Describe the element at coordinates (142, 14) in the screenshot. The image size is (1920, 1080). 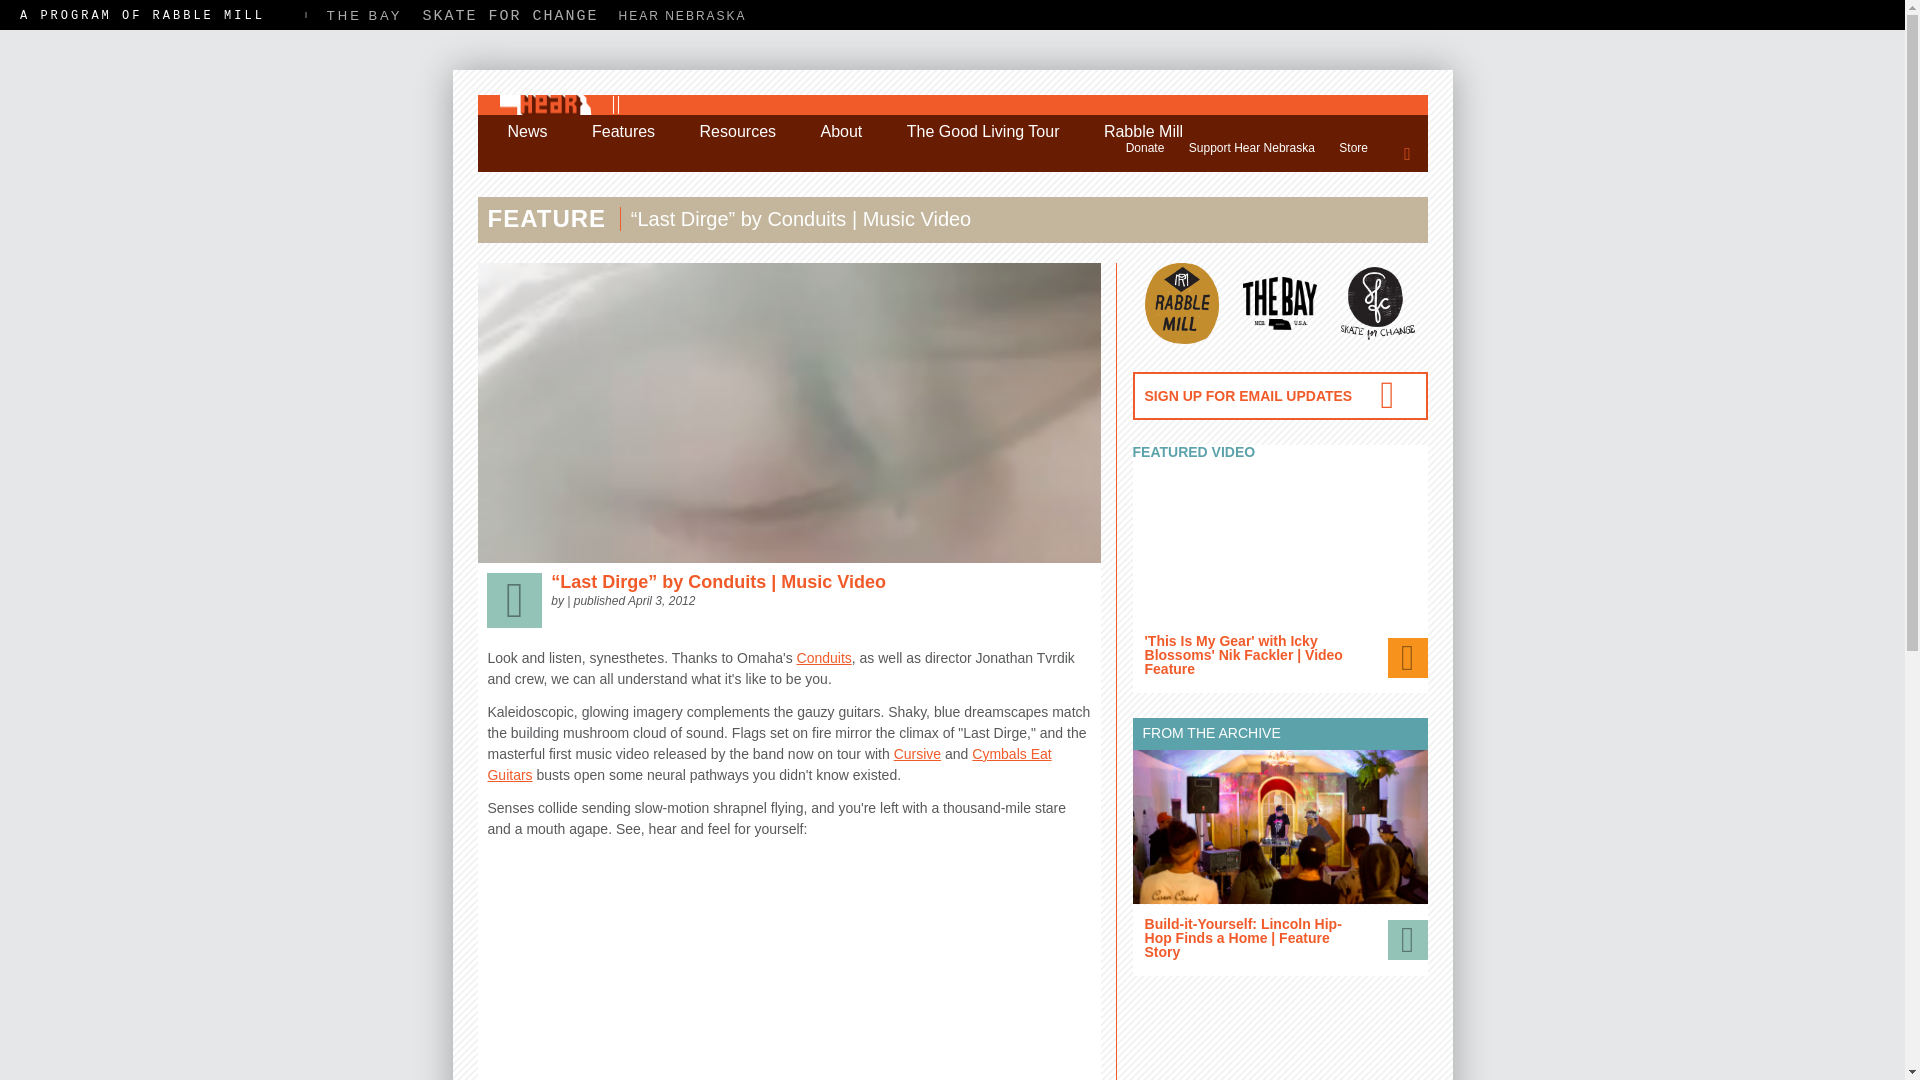
I see `A PROGRAM OF RABBLE MILL` at that location.